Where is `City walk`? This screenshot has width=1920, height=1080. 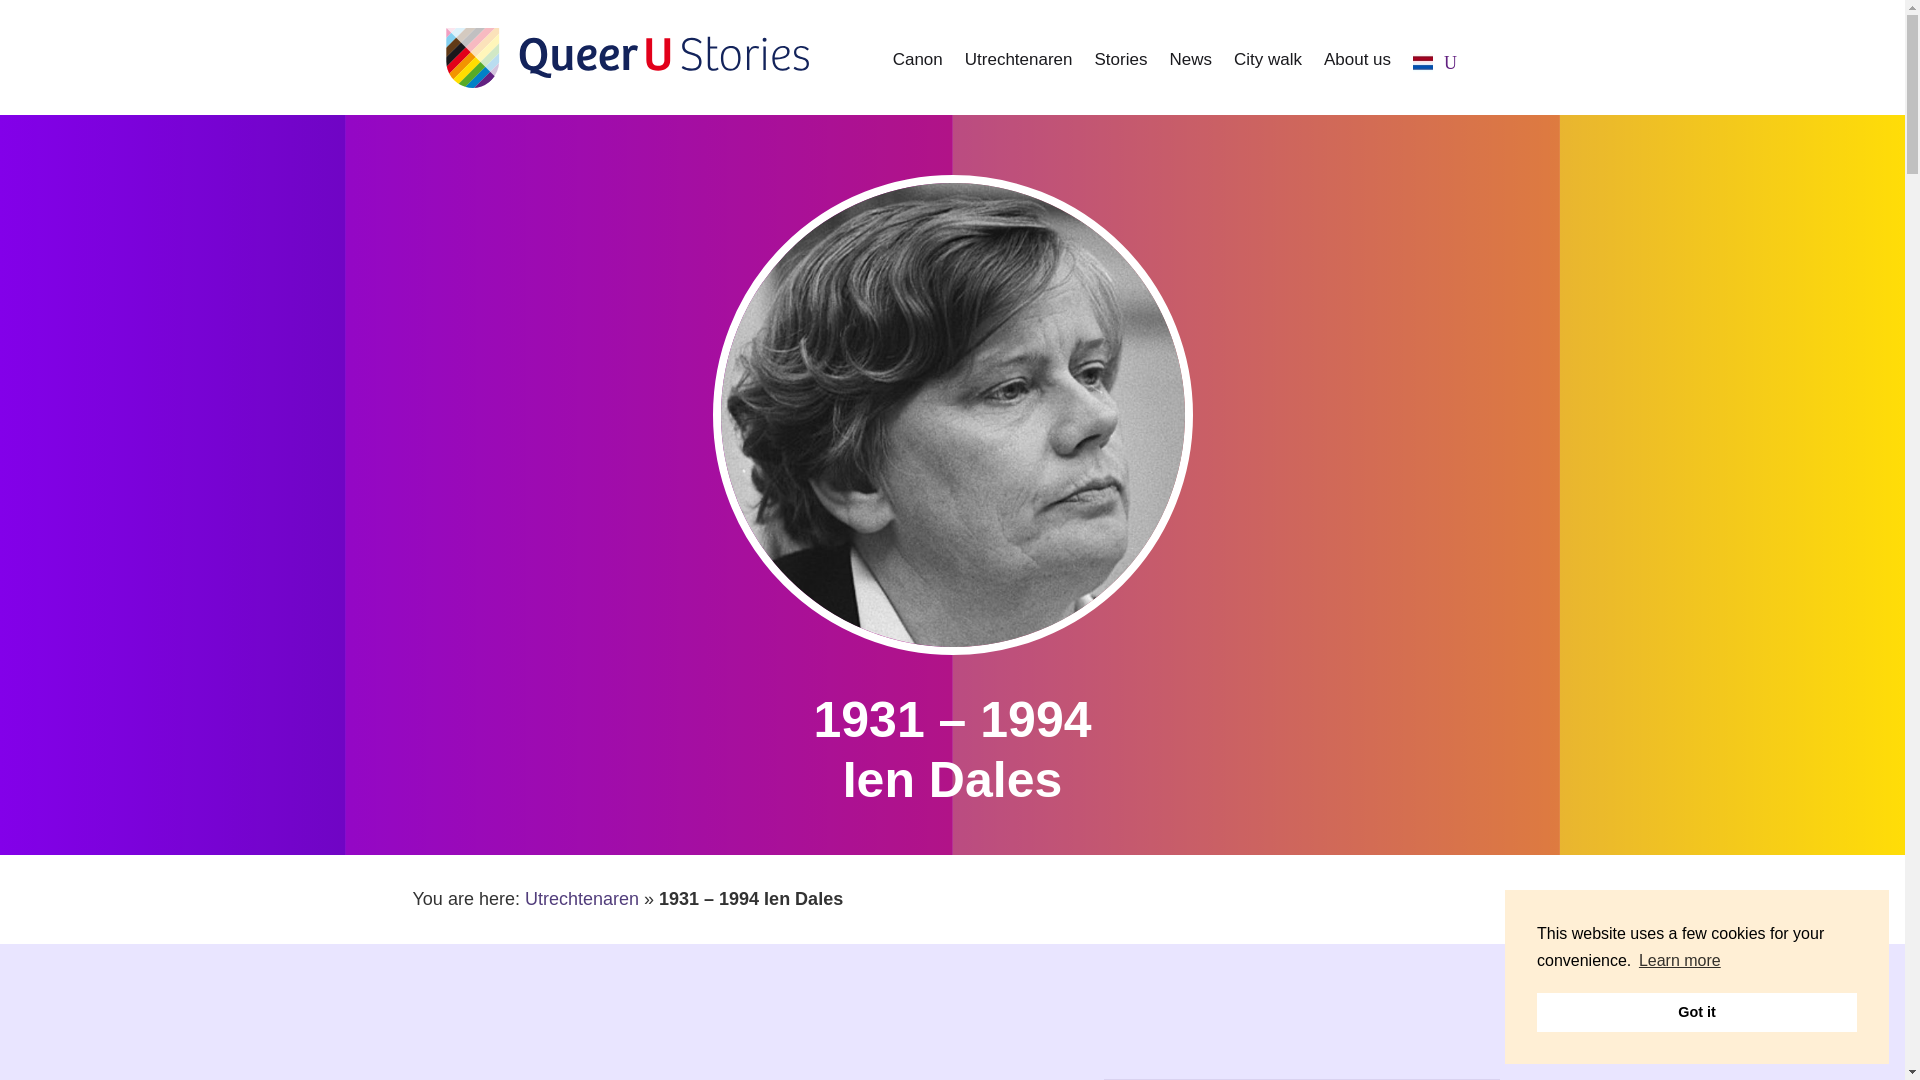
City walk is located at coordinates (1268, 66).